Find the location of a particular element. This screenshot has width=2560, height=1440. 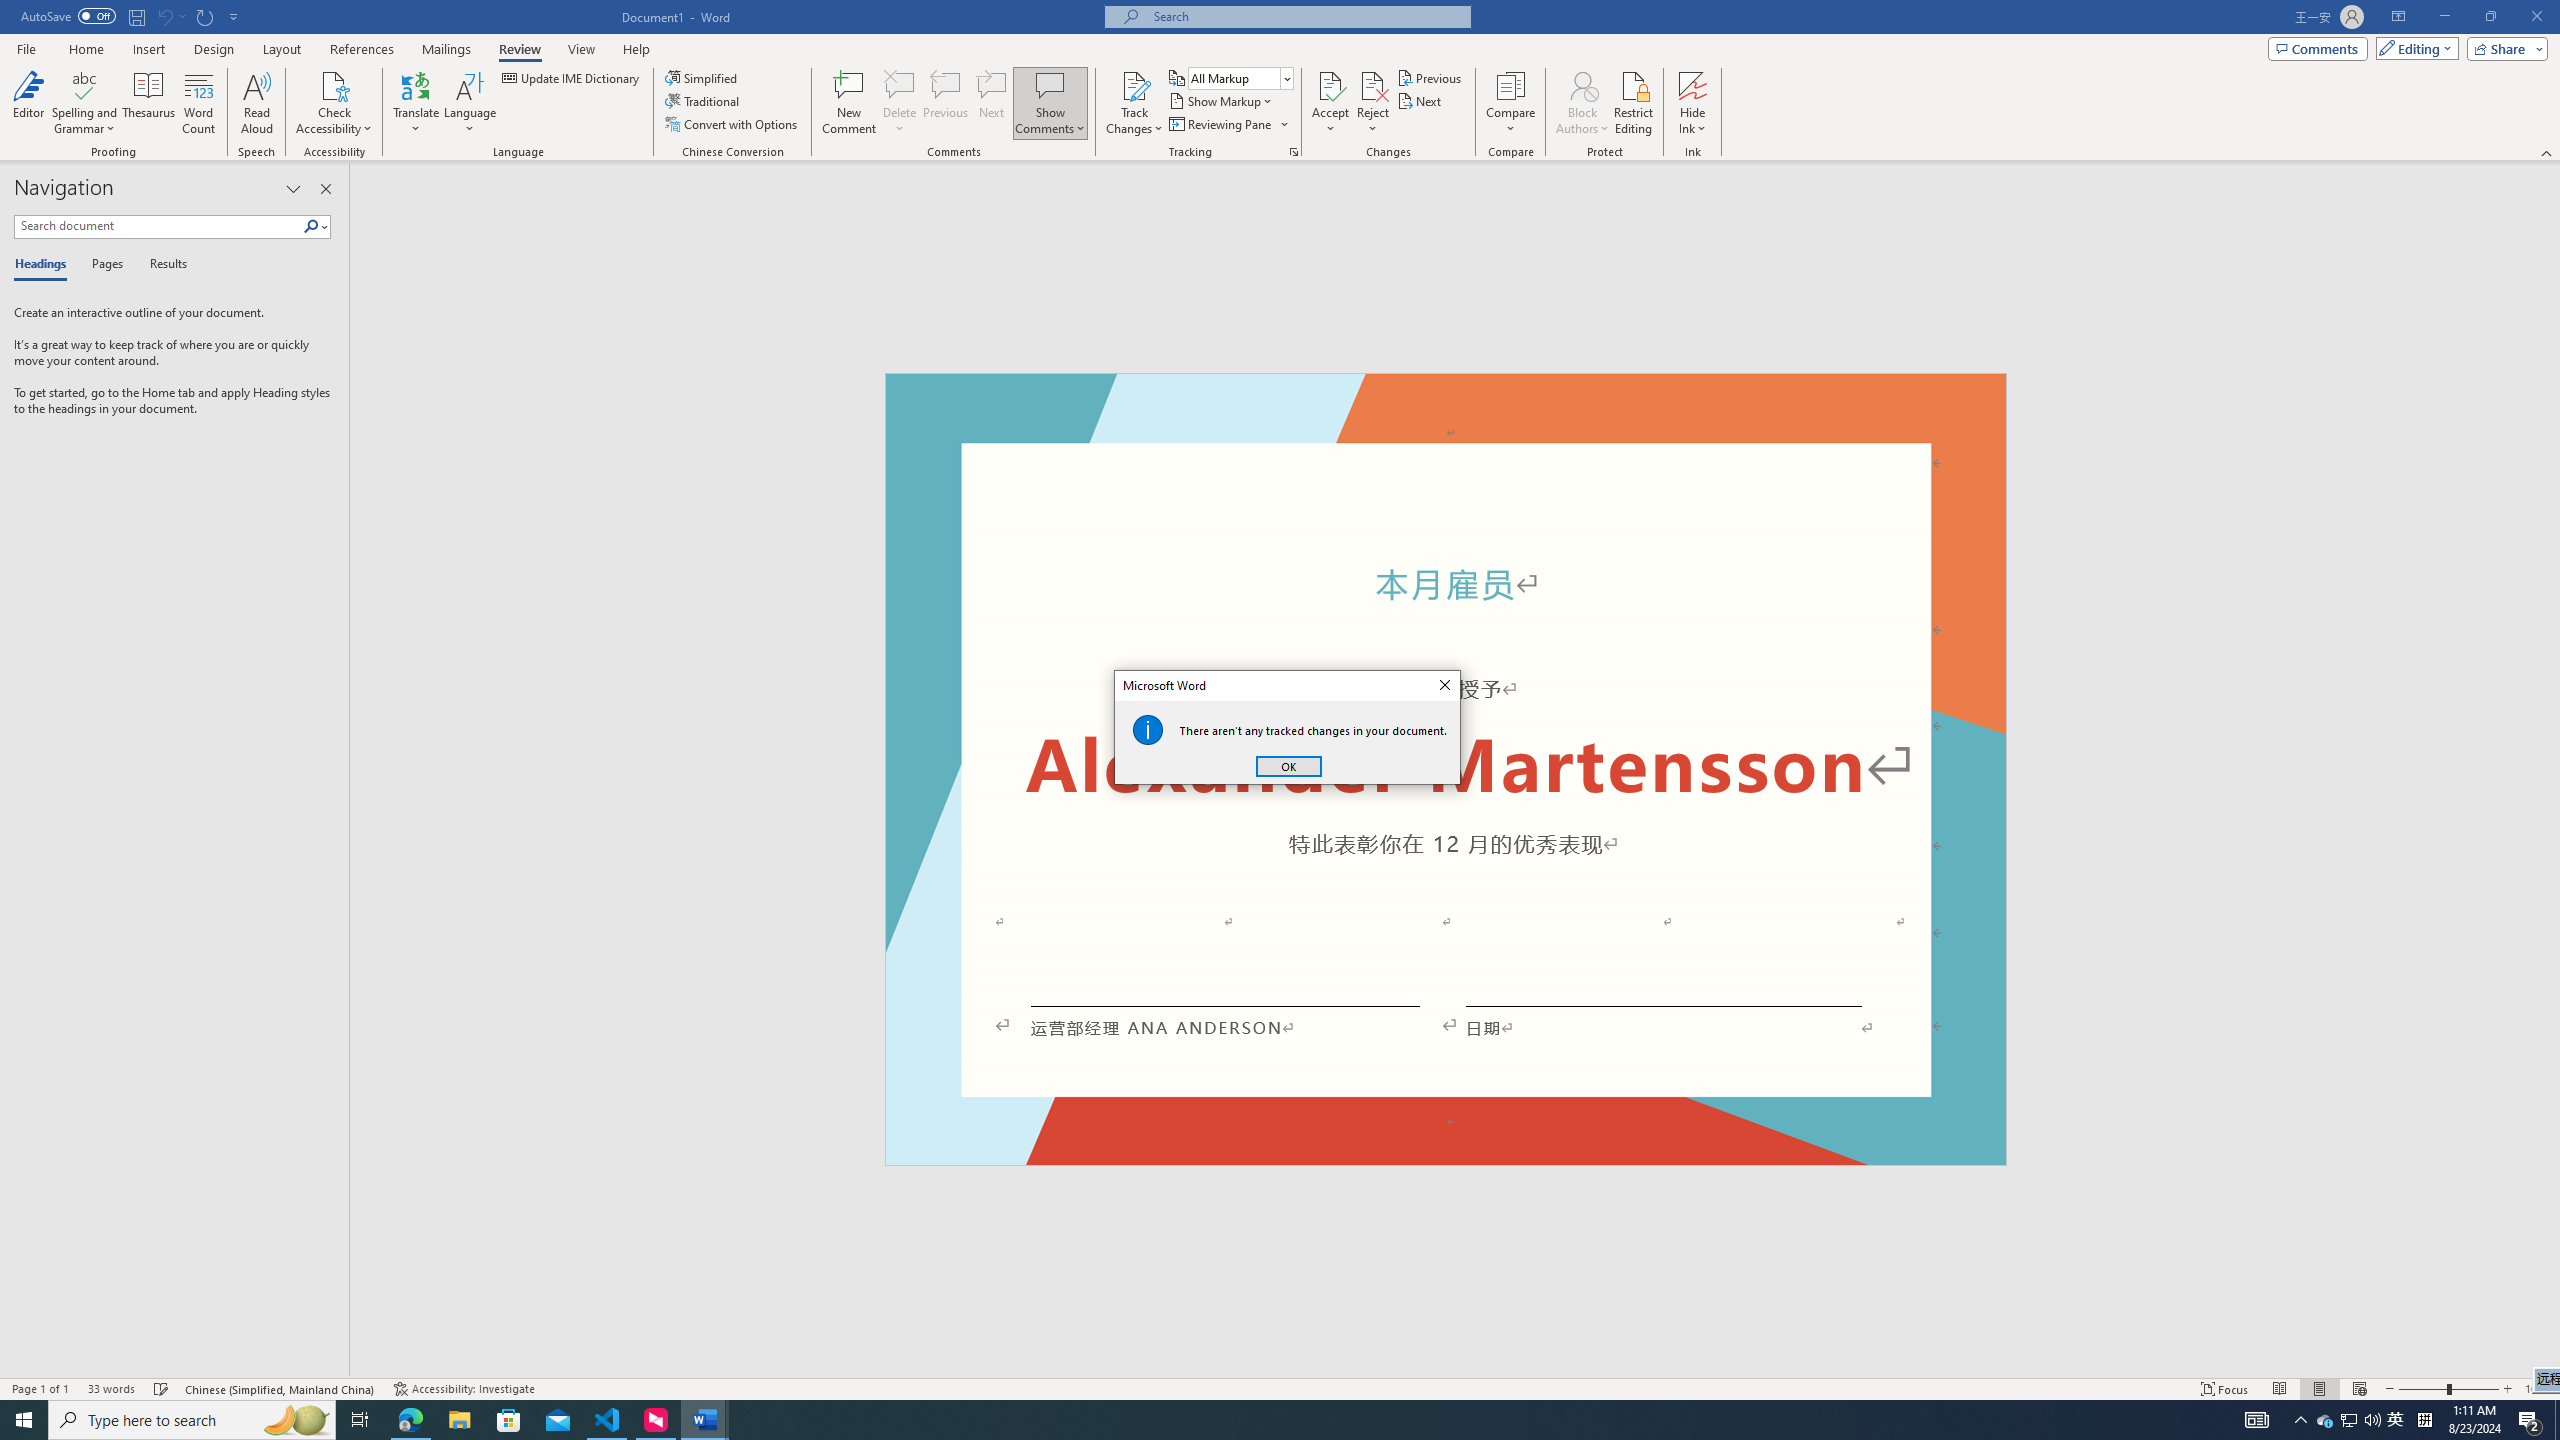

Hide Ink is located at coordinates (1693, 85).